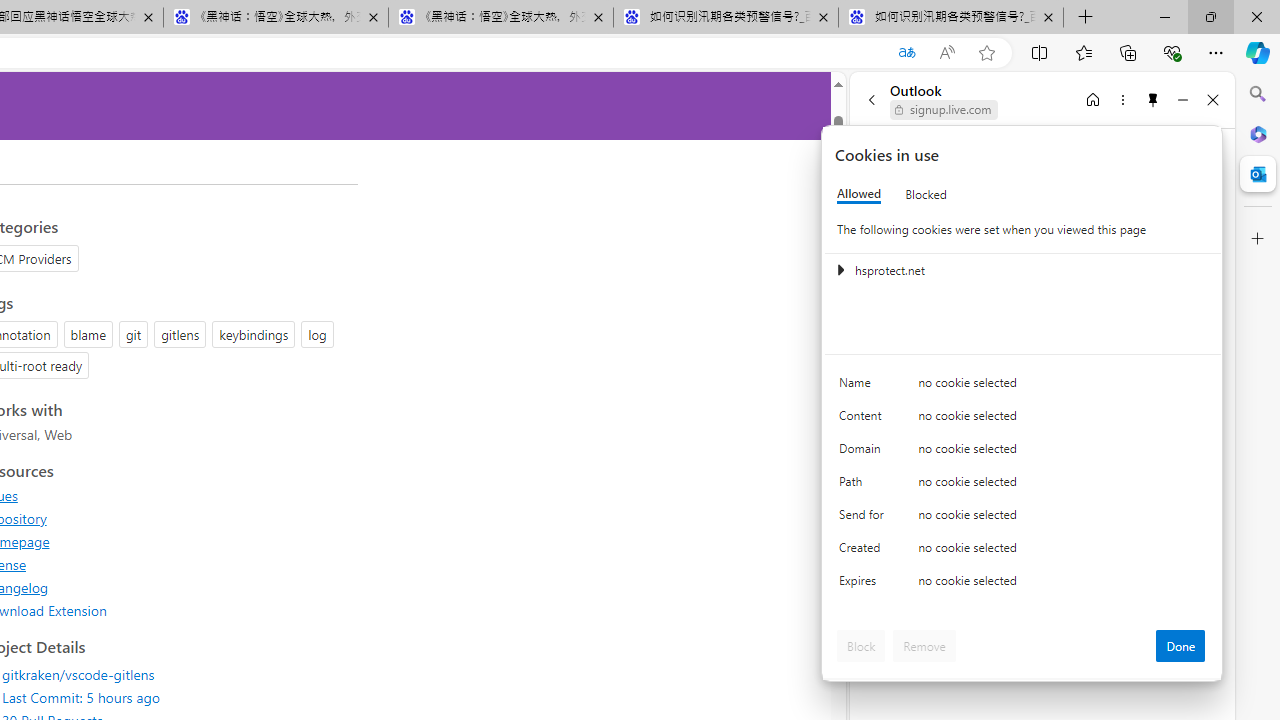 This screenshot has width=1280, height=720. Describe the element at coordinates (861, 646) in the screenshot. I see `Block` at that location.